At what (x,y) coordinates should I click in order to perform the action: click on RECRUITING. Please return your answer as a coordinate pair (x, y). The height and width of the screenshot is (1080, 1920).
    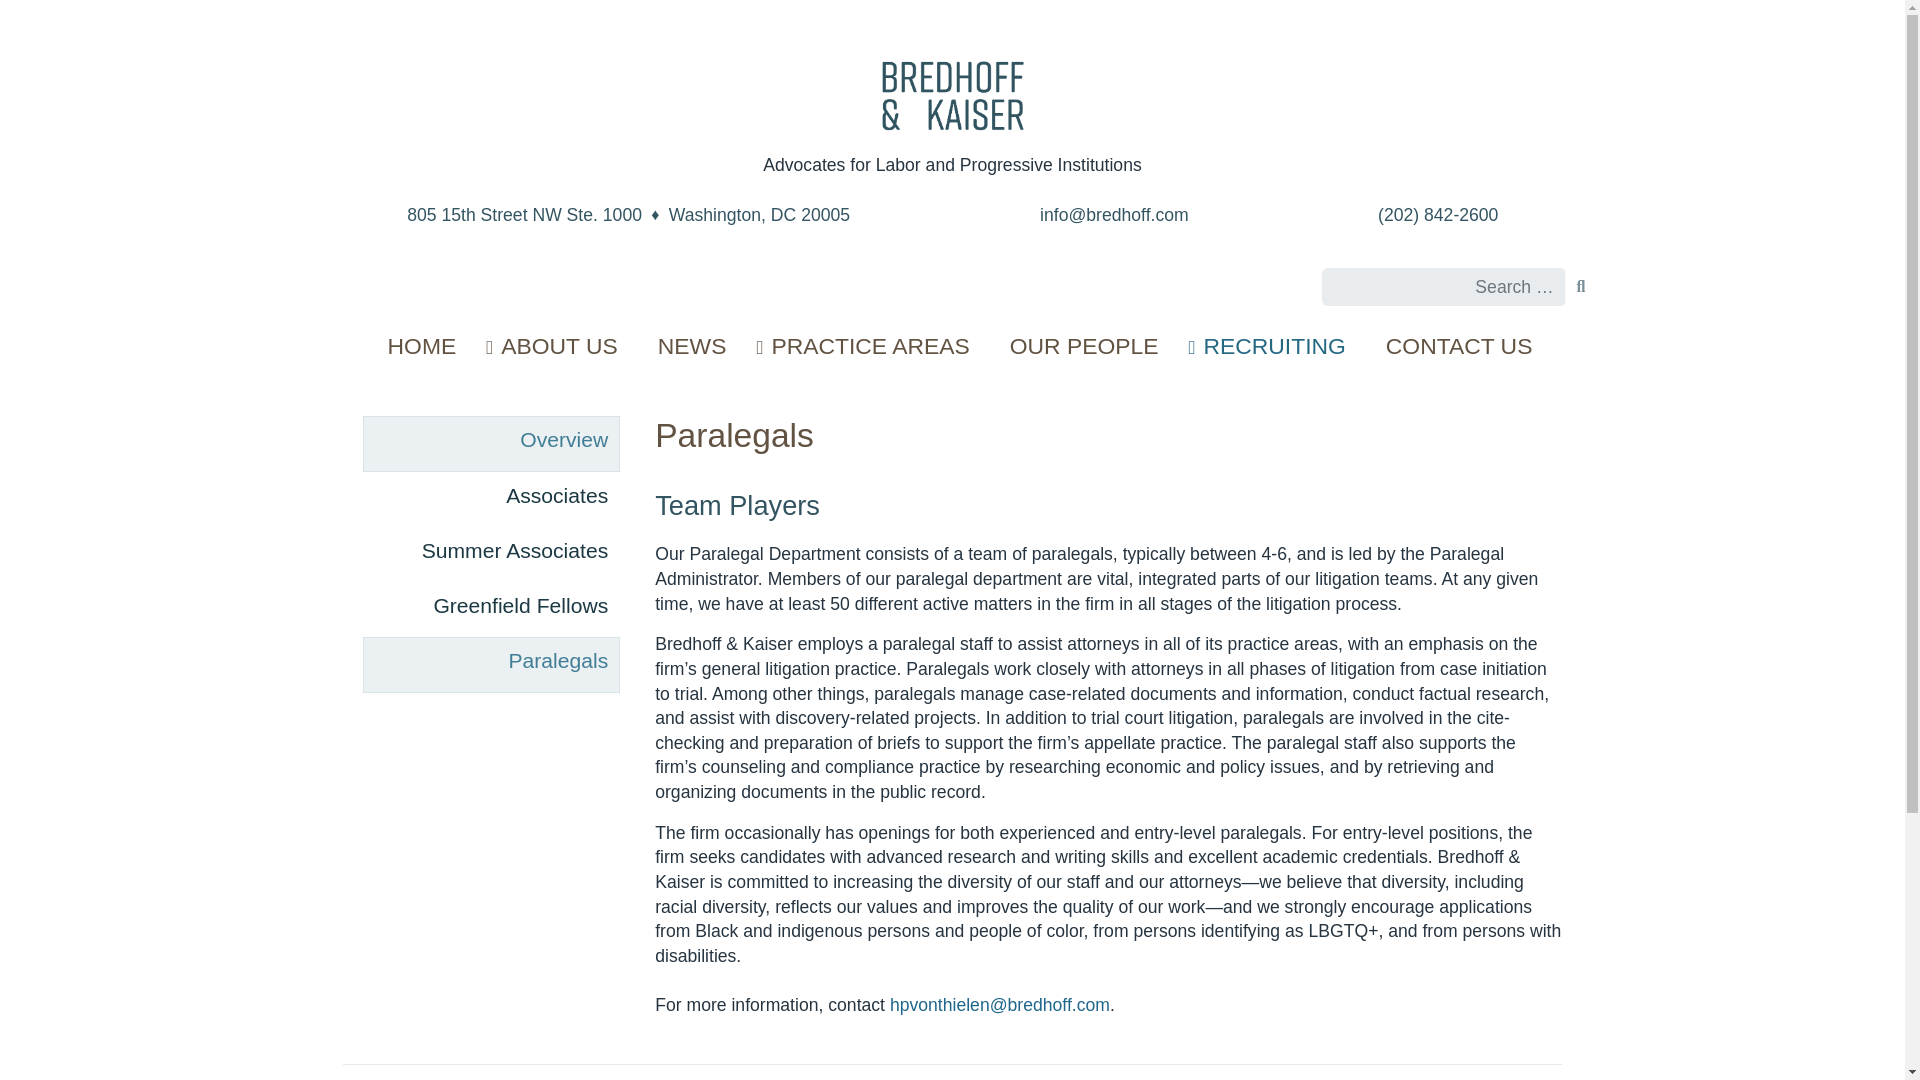
    Looking at the image, I should click on (1272, 345).